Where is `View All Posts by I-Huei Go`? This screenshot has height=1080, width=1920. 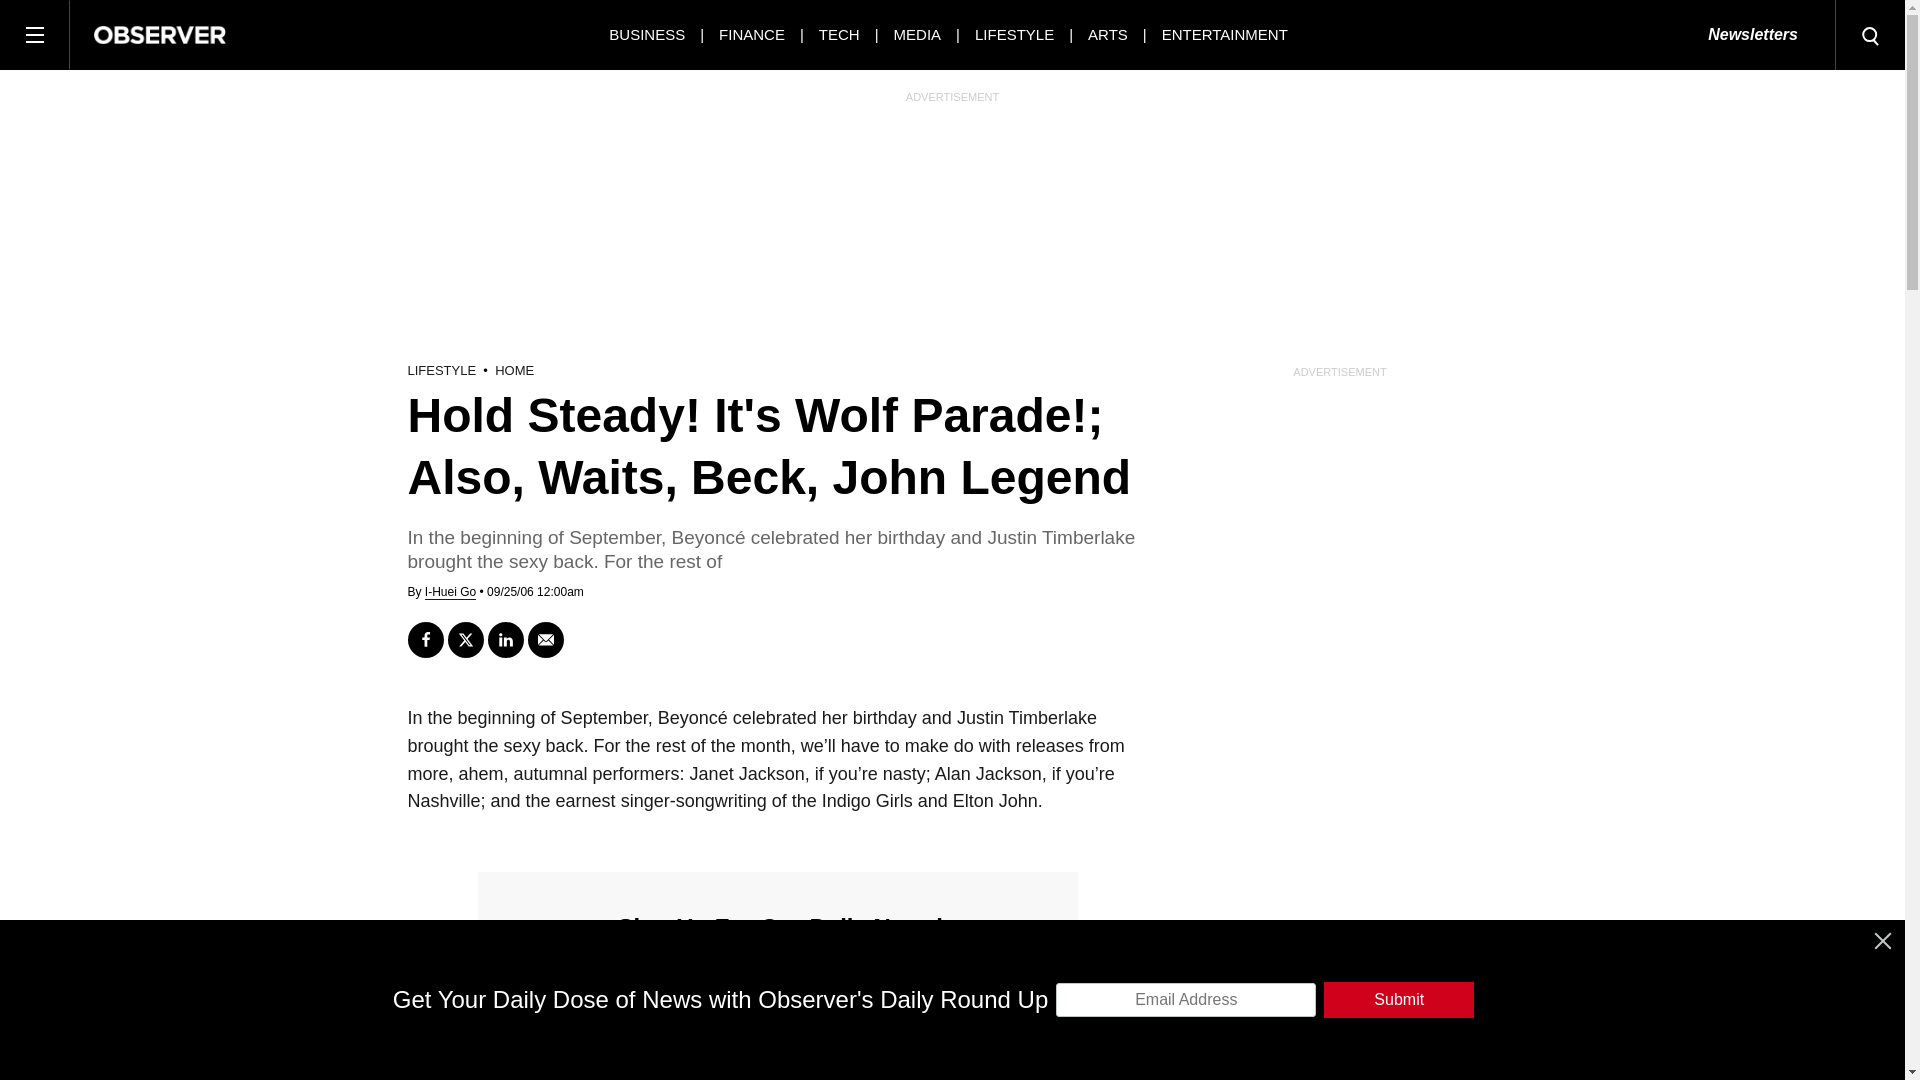
View All Posts by I-Huei Go is located at coordinates (450, 592).